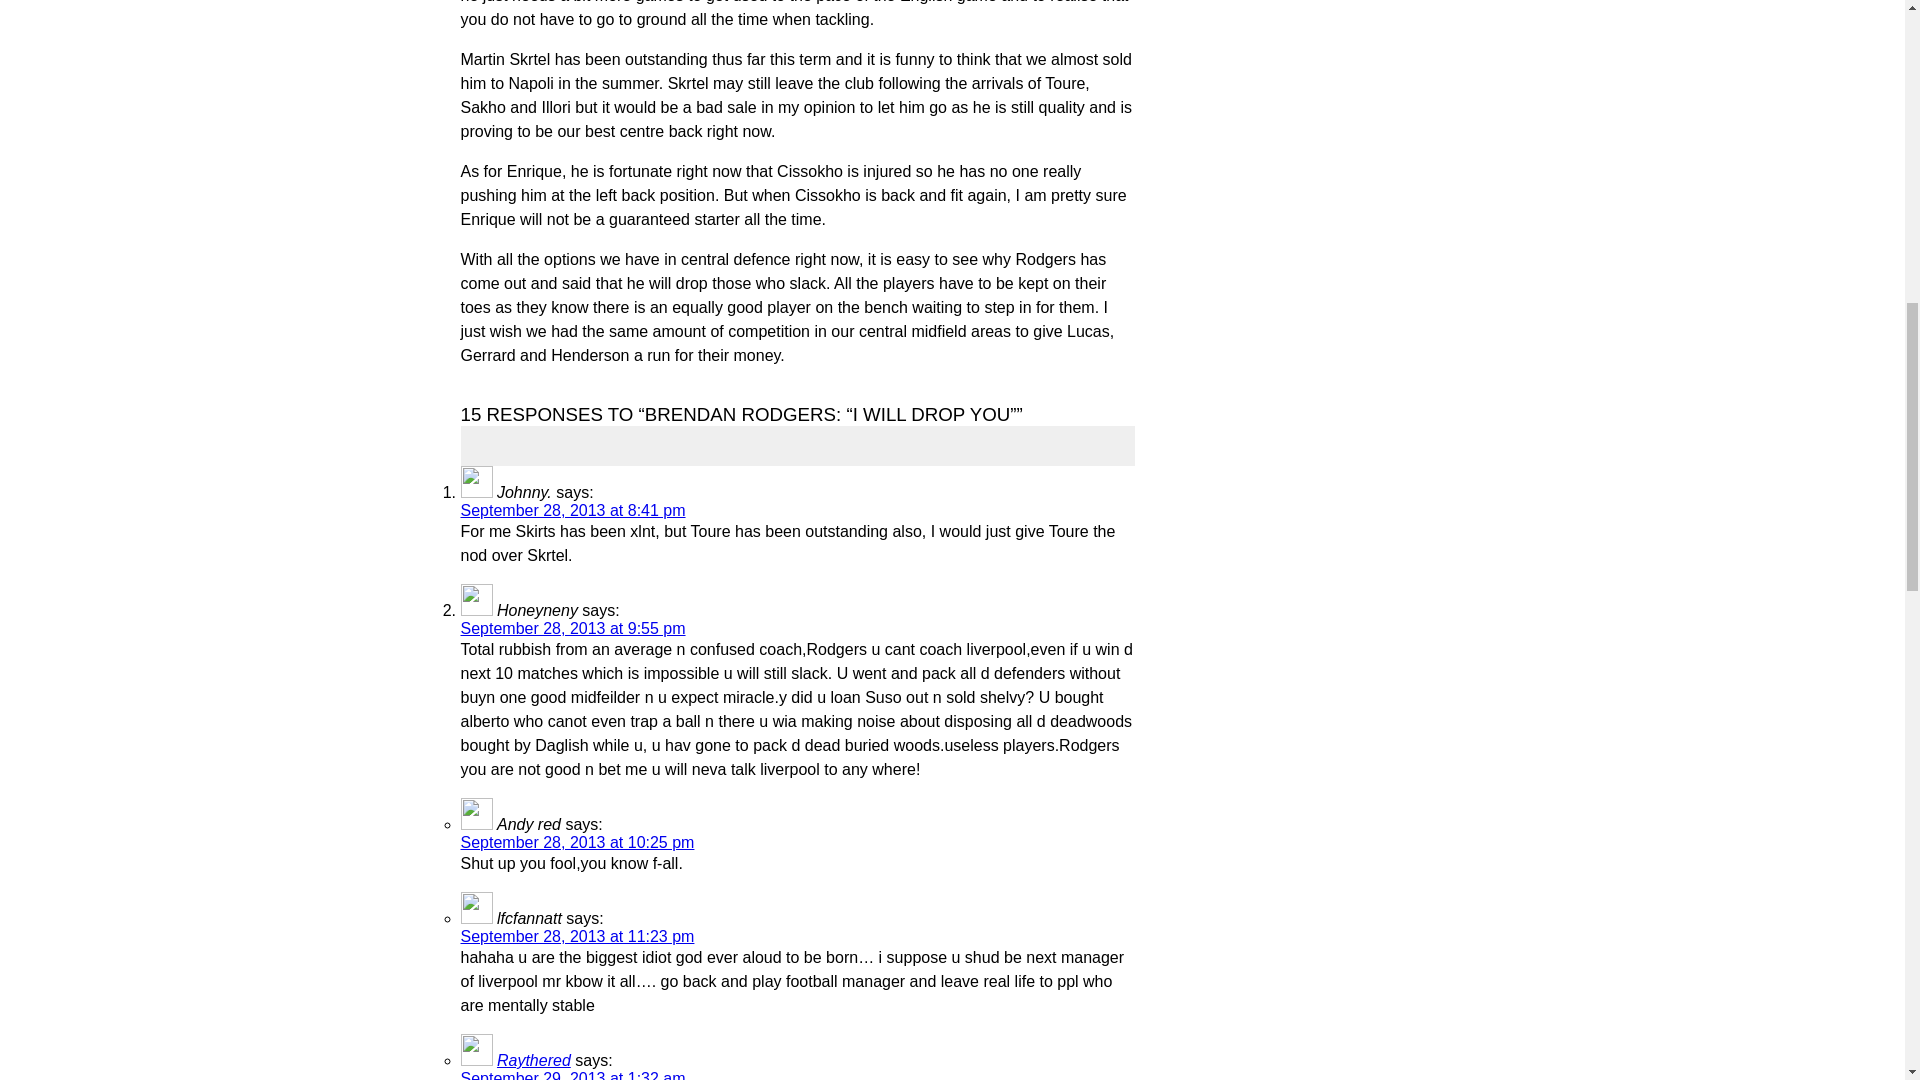 This screenshot has height=1080, width=1920. Describe the element at coordinates (572, 628) in the screenshot. I see `September 28, 2013 at 9:55 pm` at that location.